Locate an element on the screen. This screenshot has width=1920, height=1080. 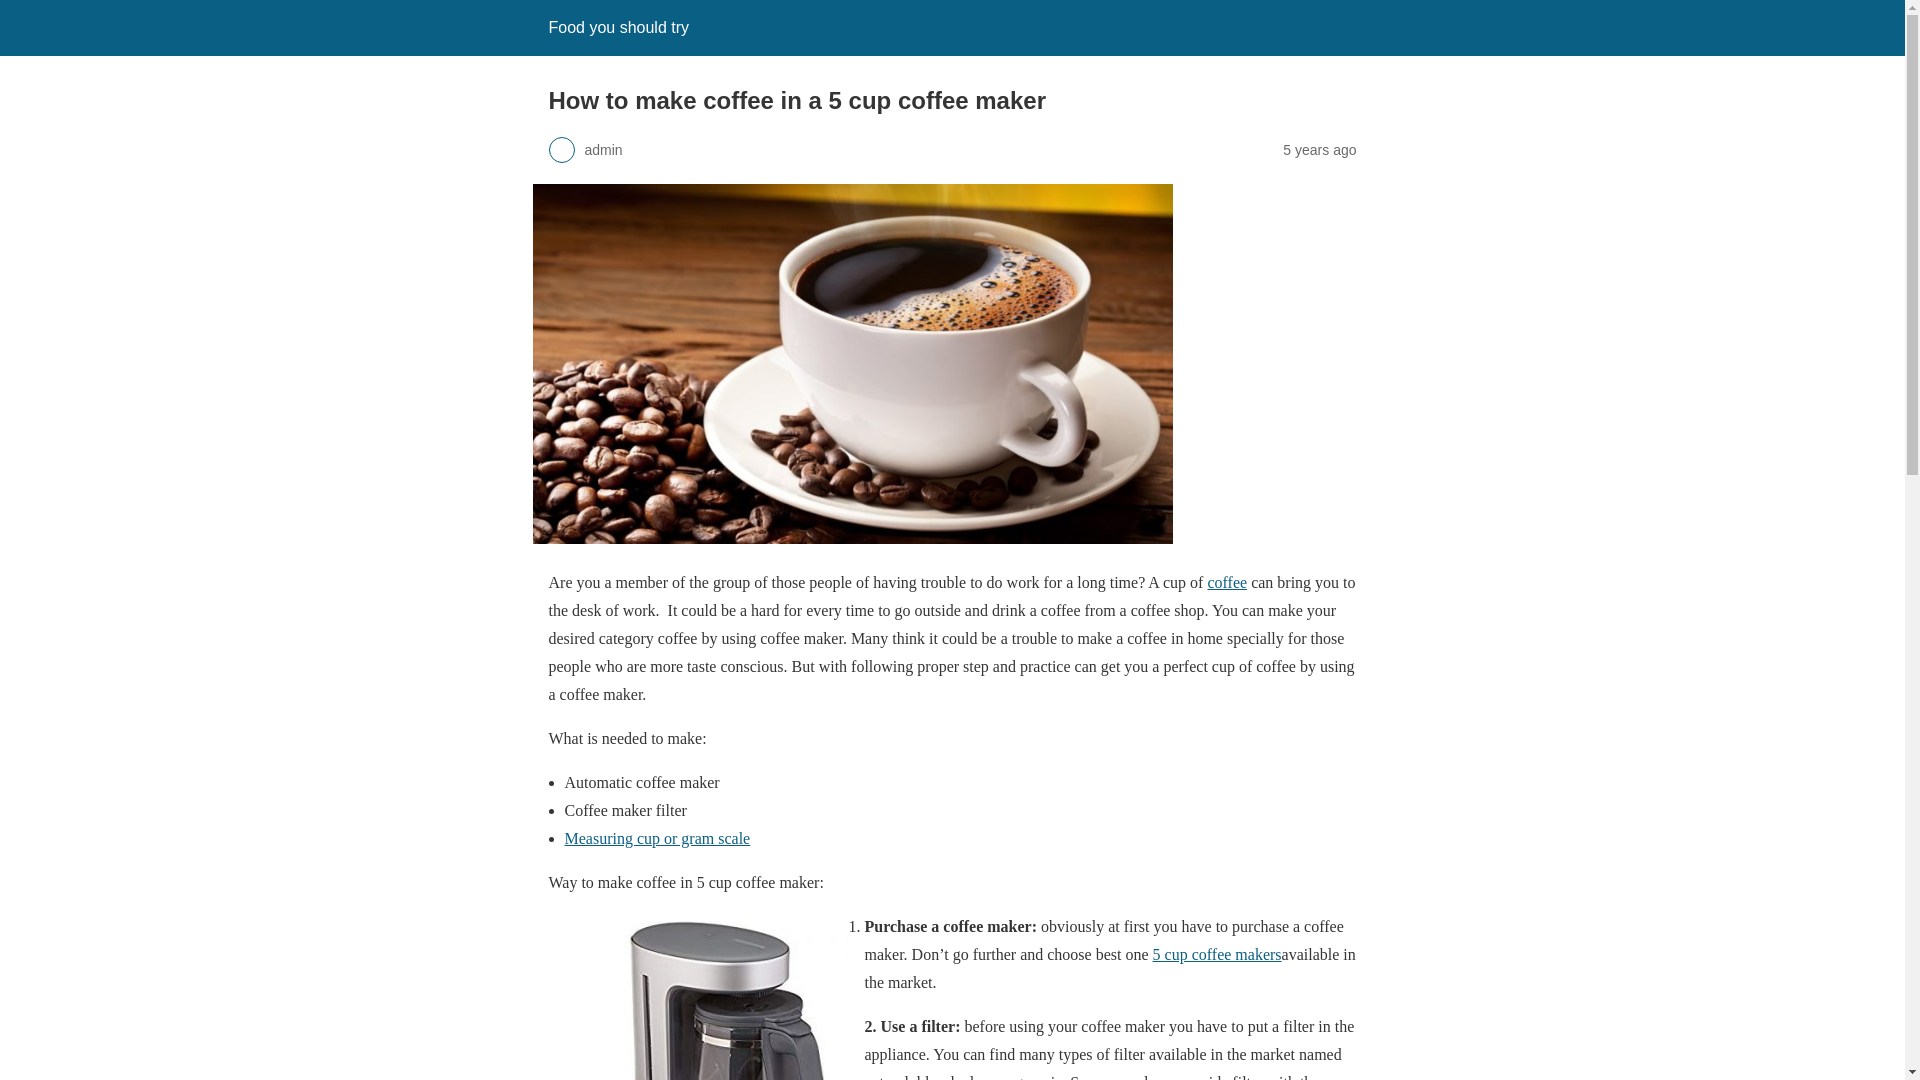
Measuring cup or gram scale is located at coordinates (657, 838).